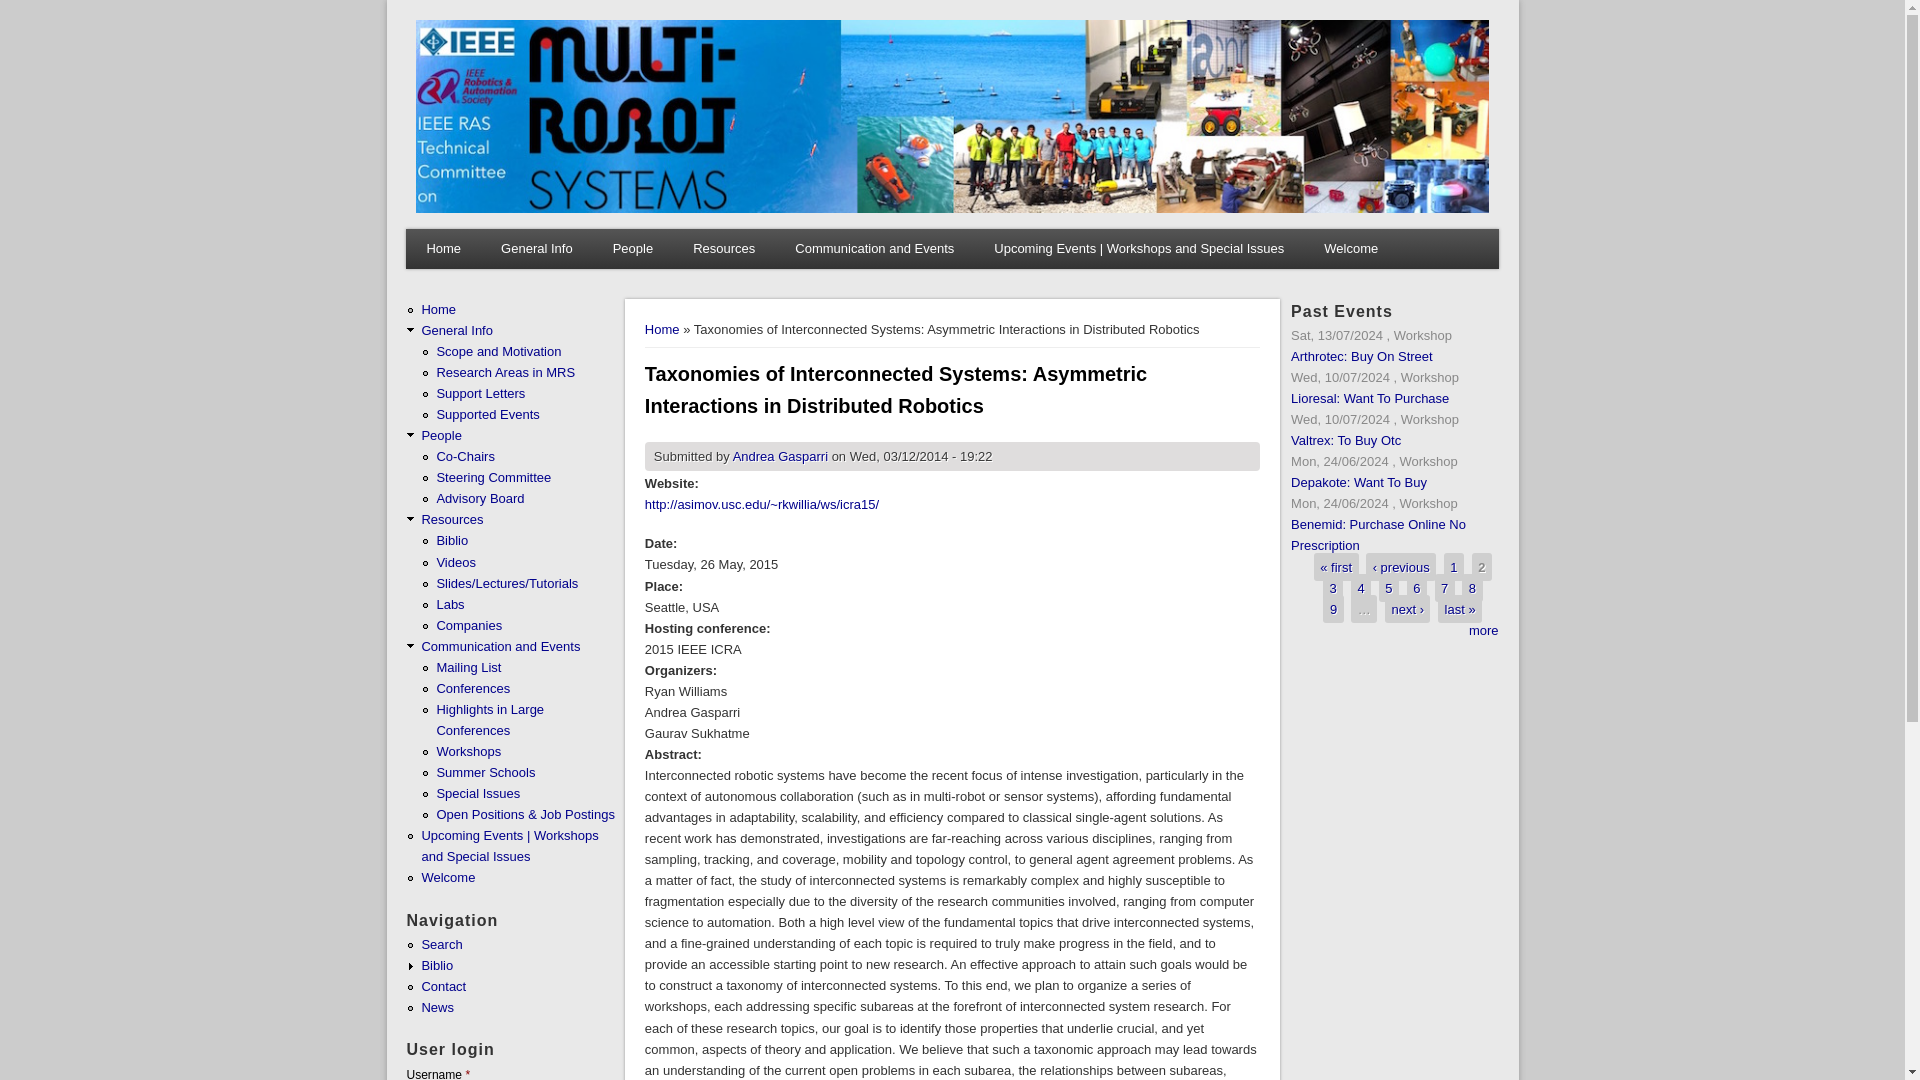 This screenshot has height=1080, width=1920. Describe the element at coordinates (724, 248) in the screenshot. I see `Resources` at that location.